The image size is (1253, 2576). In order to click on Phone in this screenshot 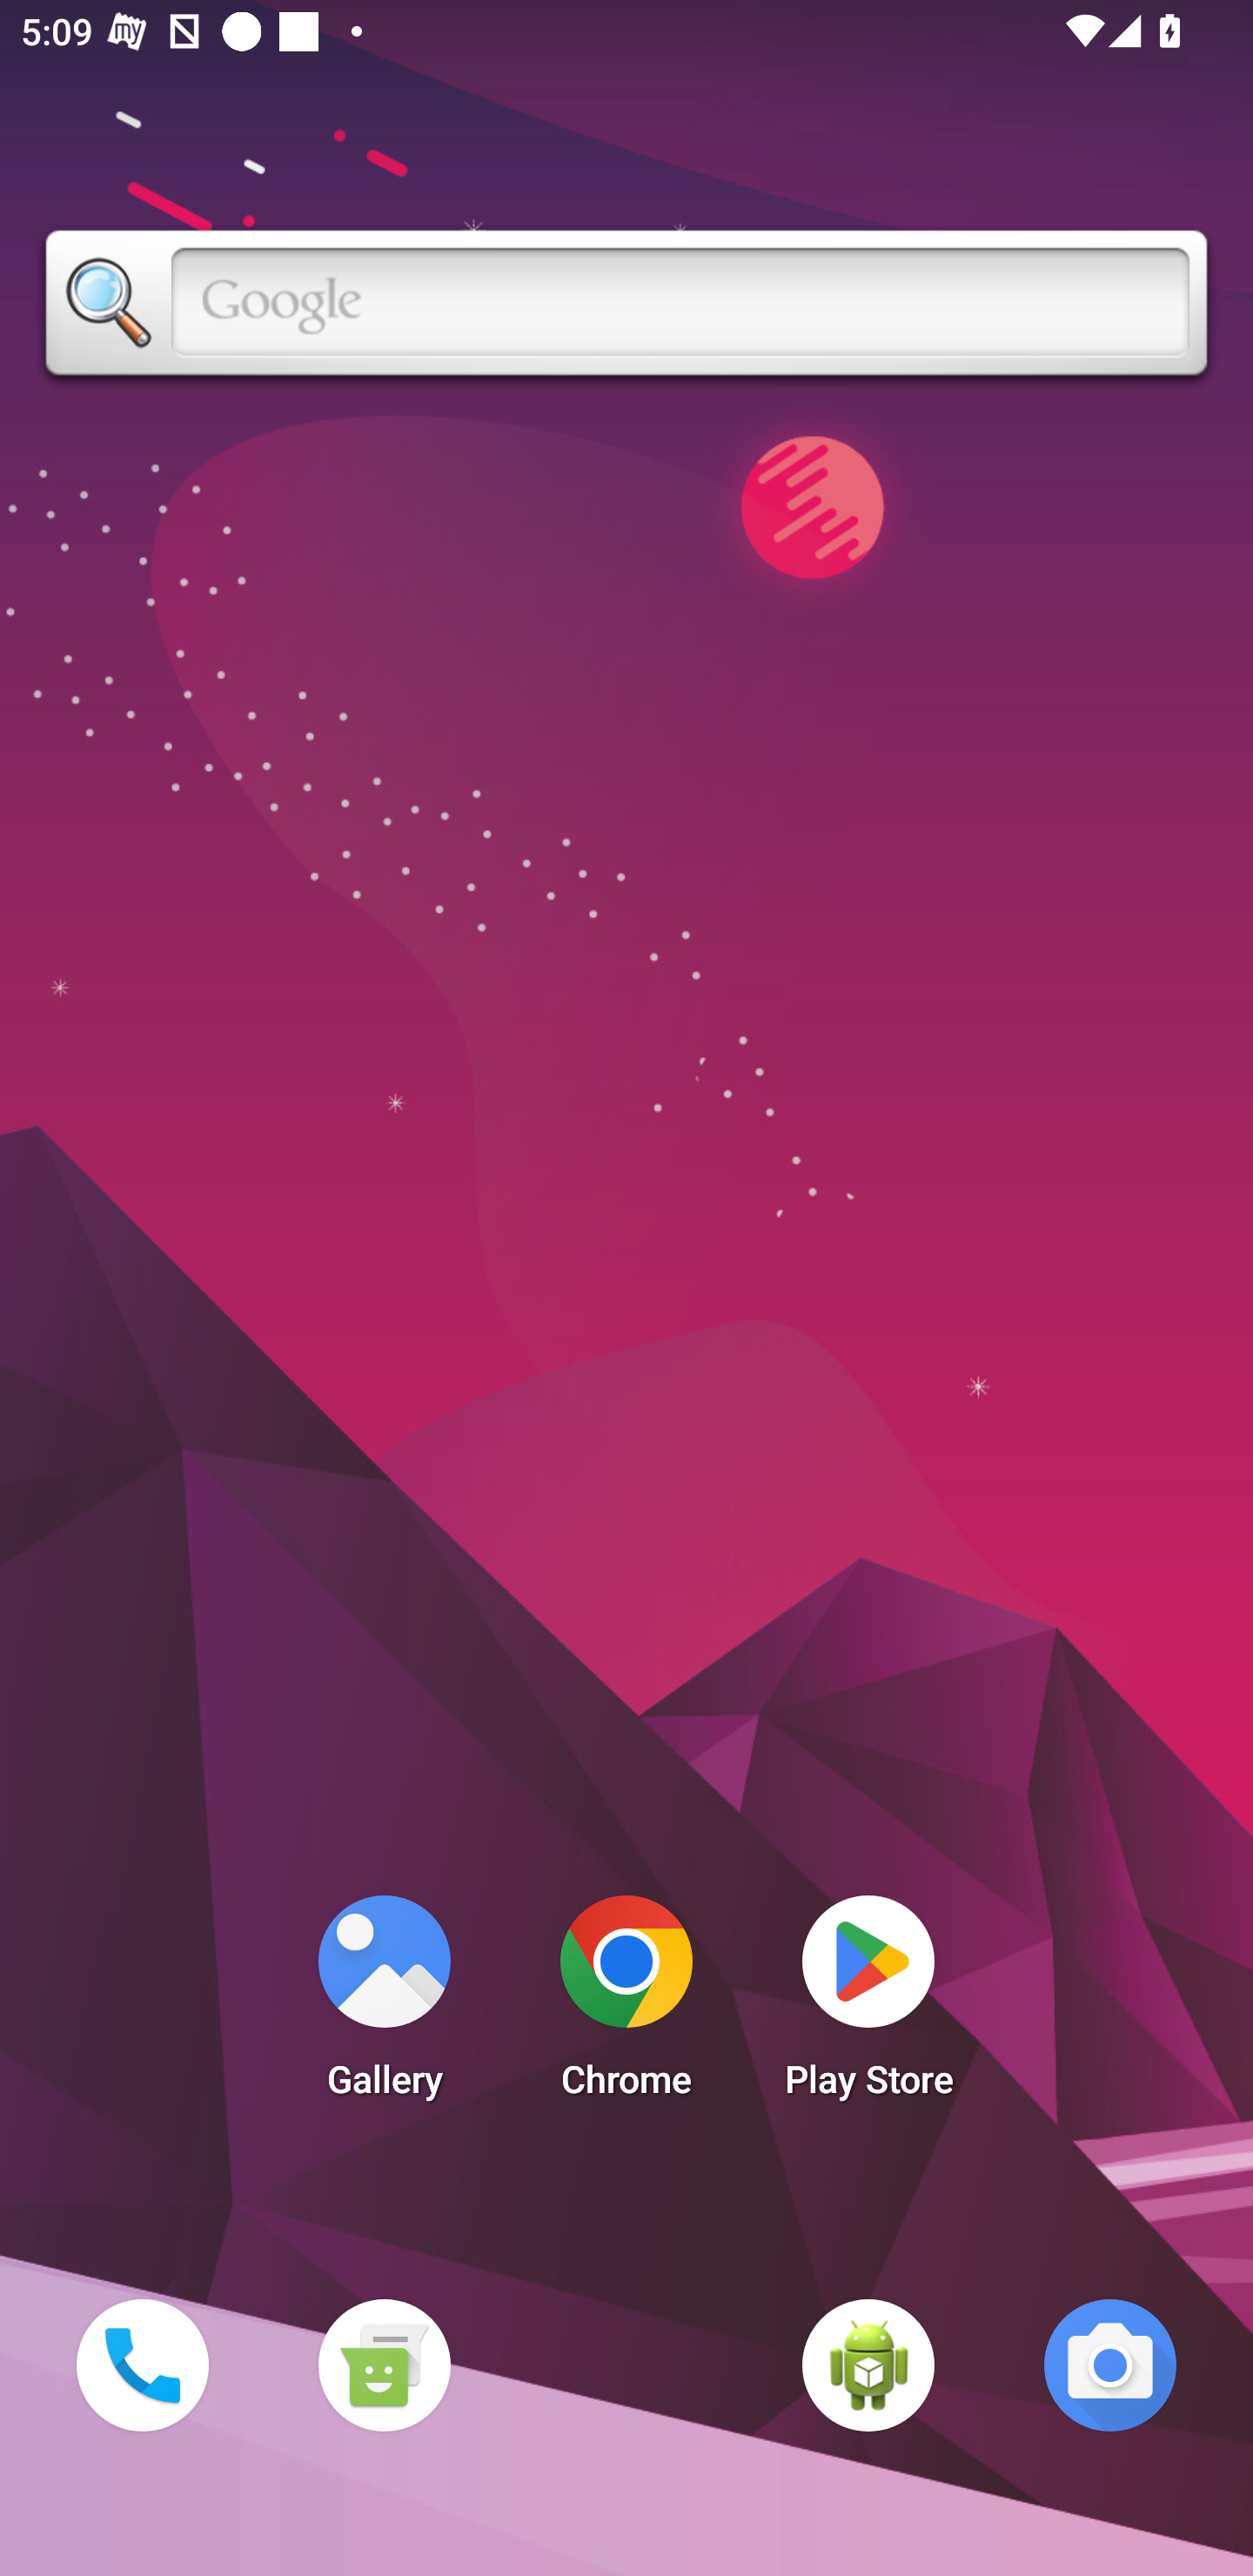, I will do `click(142, 2365)`.